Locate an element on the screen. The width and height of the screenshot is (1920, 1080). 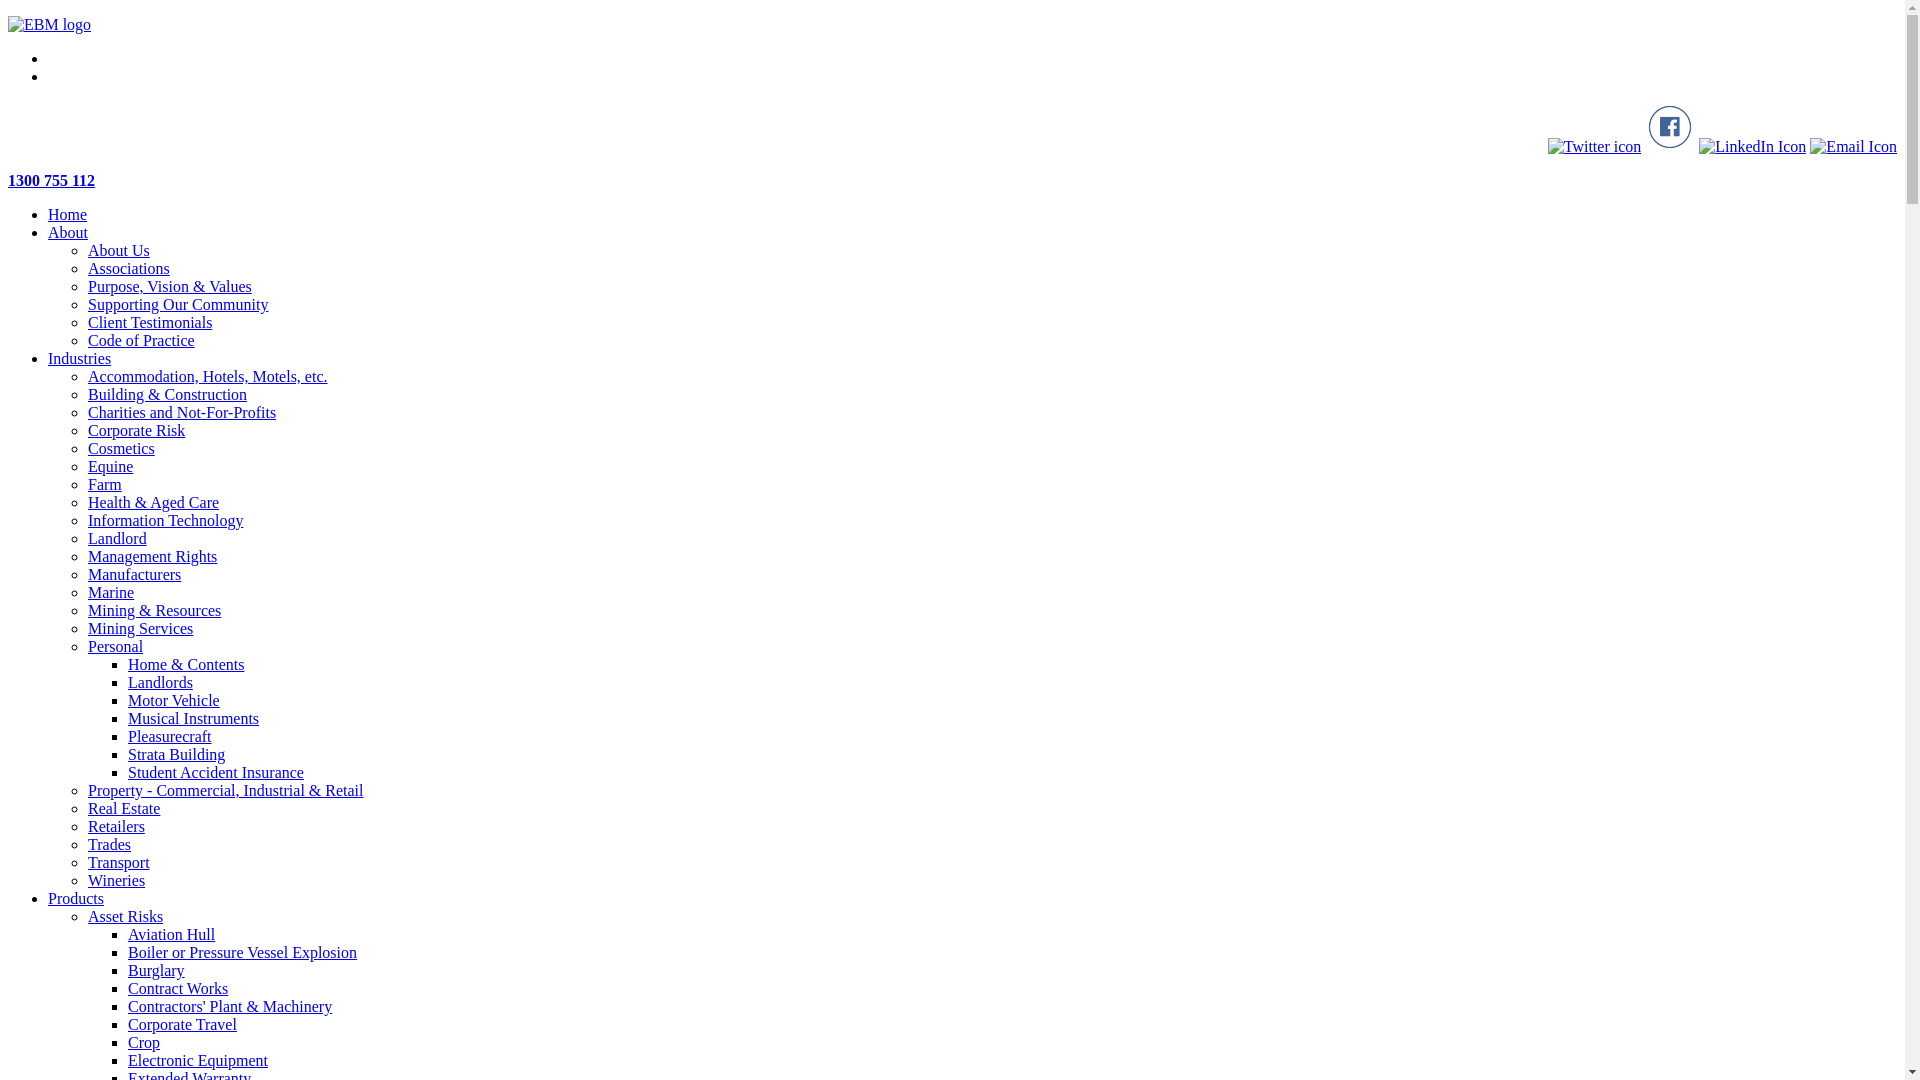
About is located at coordinates (68, 232).